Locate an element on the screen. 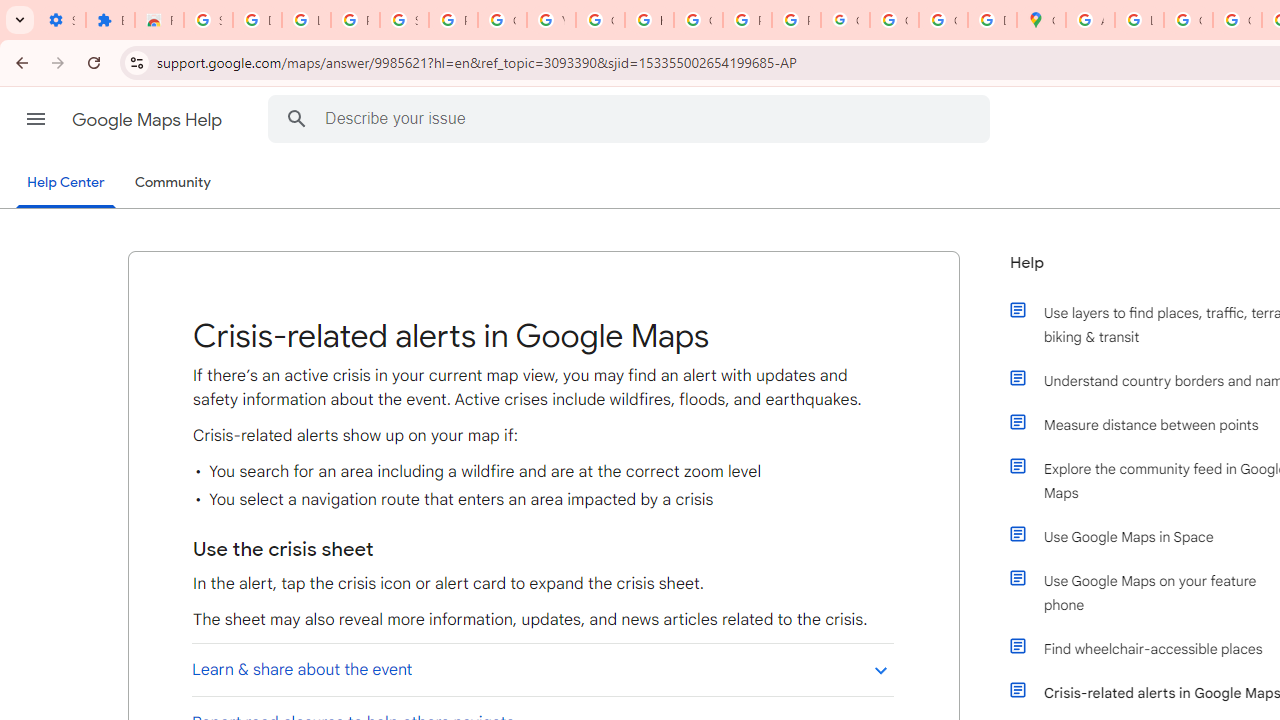 The width and height of the screenshot is (1280, 720). YouTube is located at coordinates (551, 20).